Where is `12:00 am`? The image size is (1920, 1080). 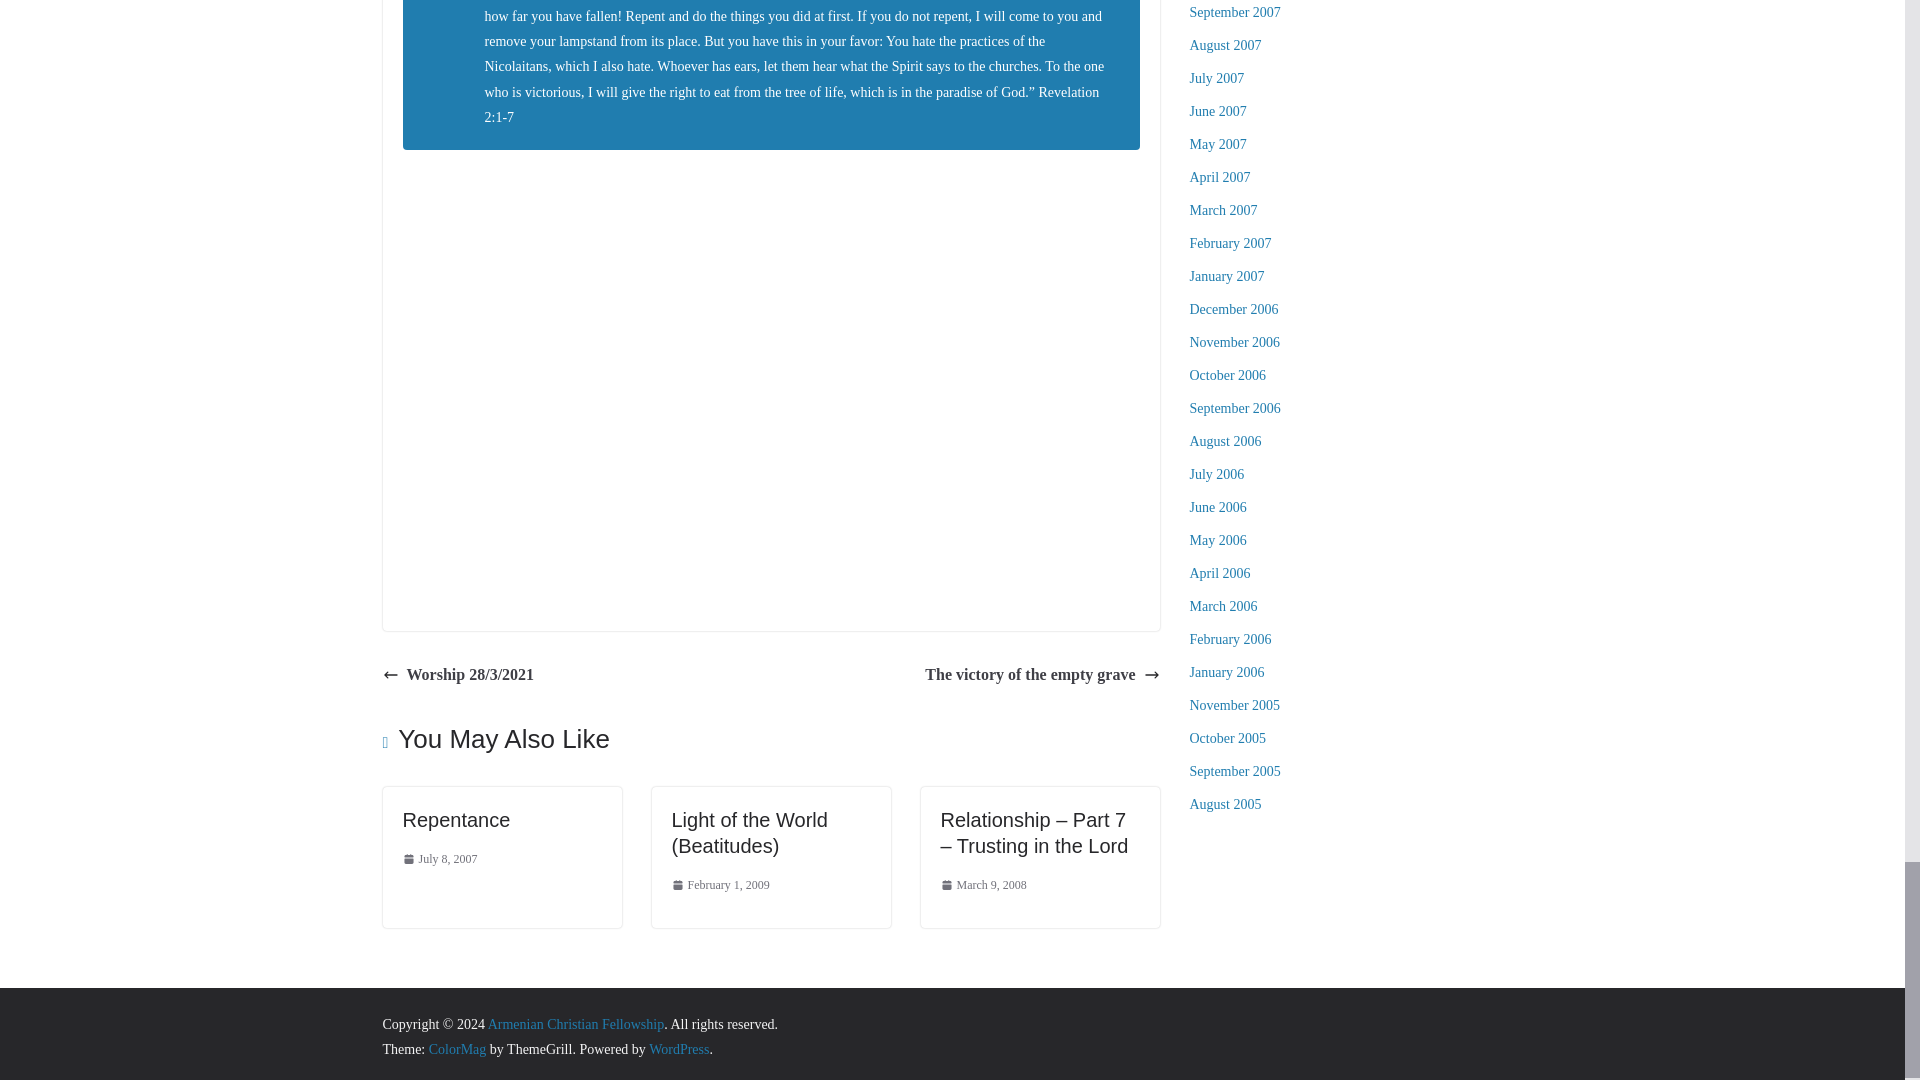 12:00 am is located at coordinates (438, 859).